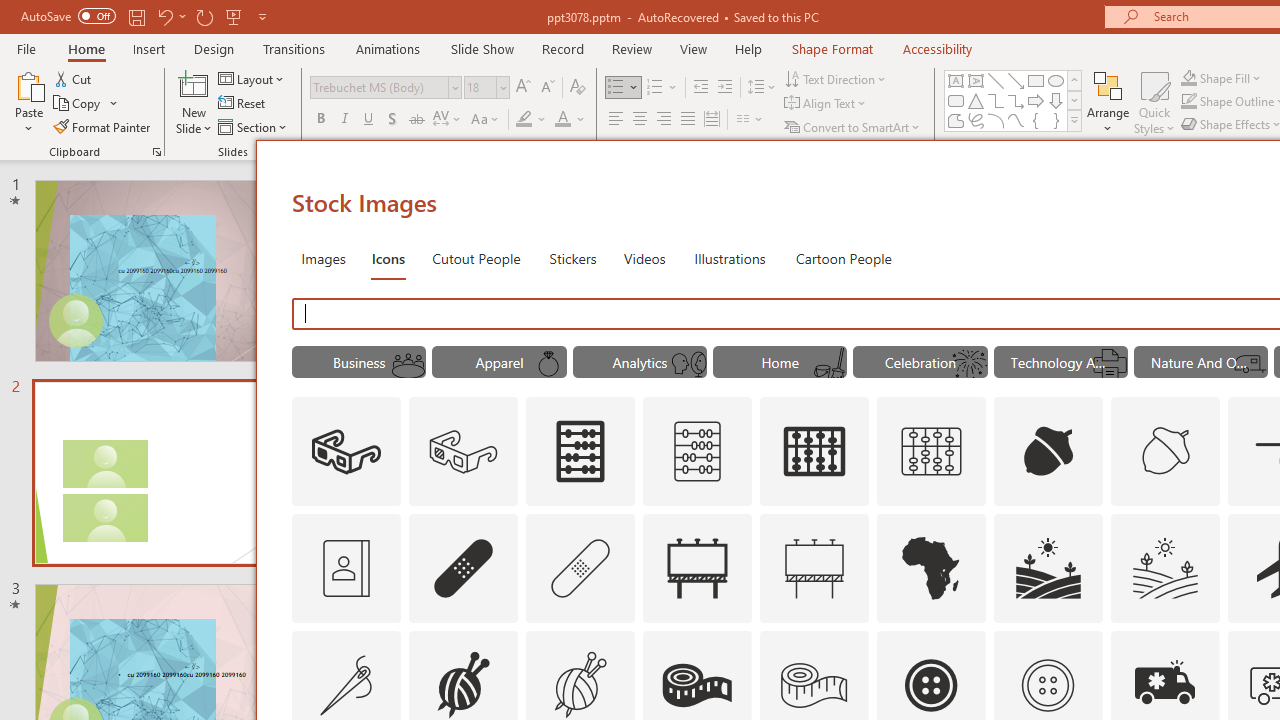  Describe the element at coordinates (932, 452) in the screenshot. I see `AutomationID: Icons_Abacus1_M` at that location.